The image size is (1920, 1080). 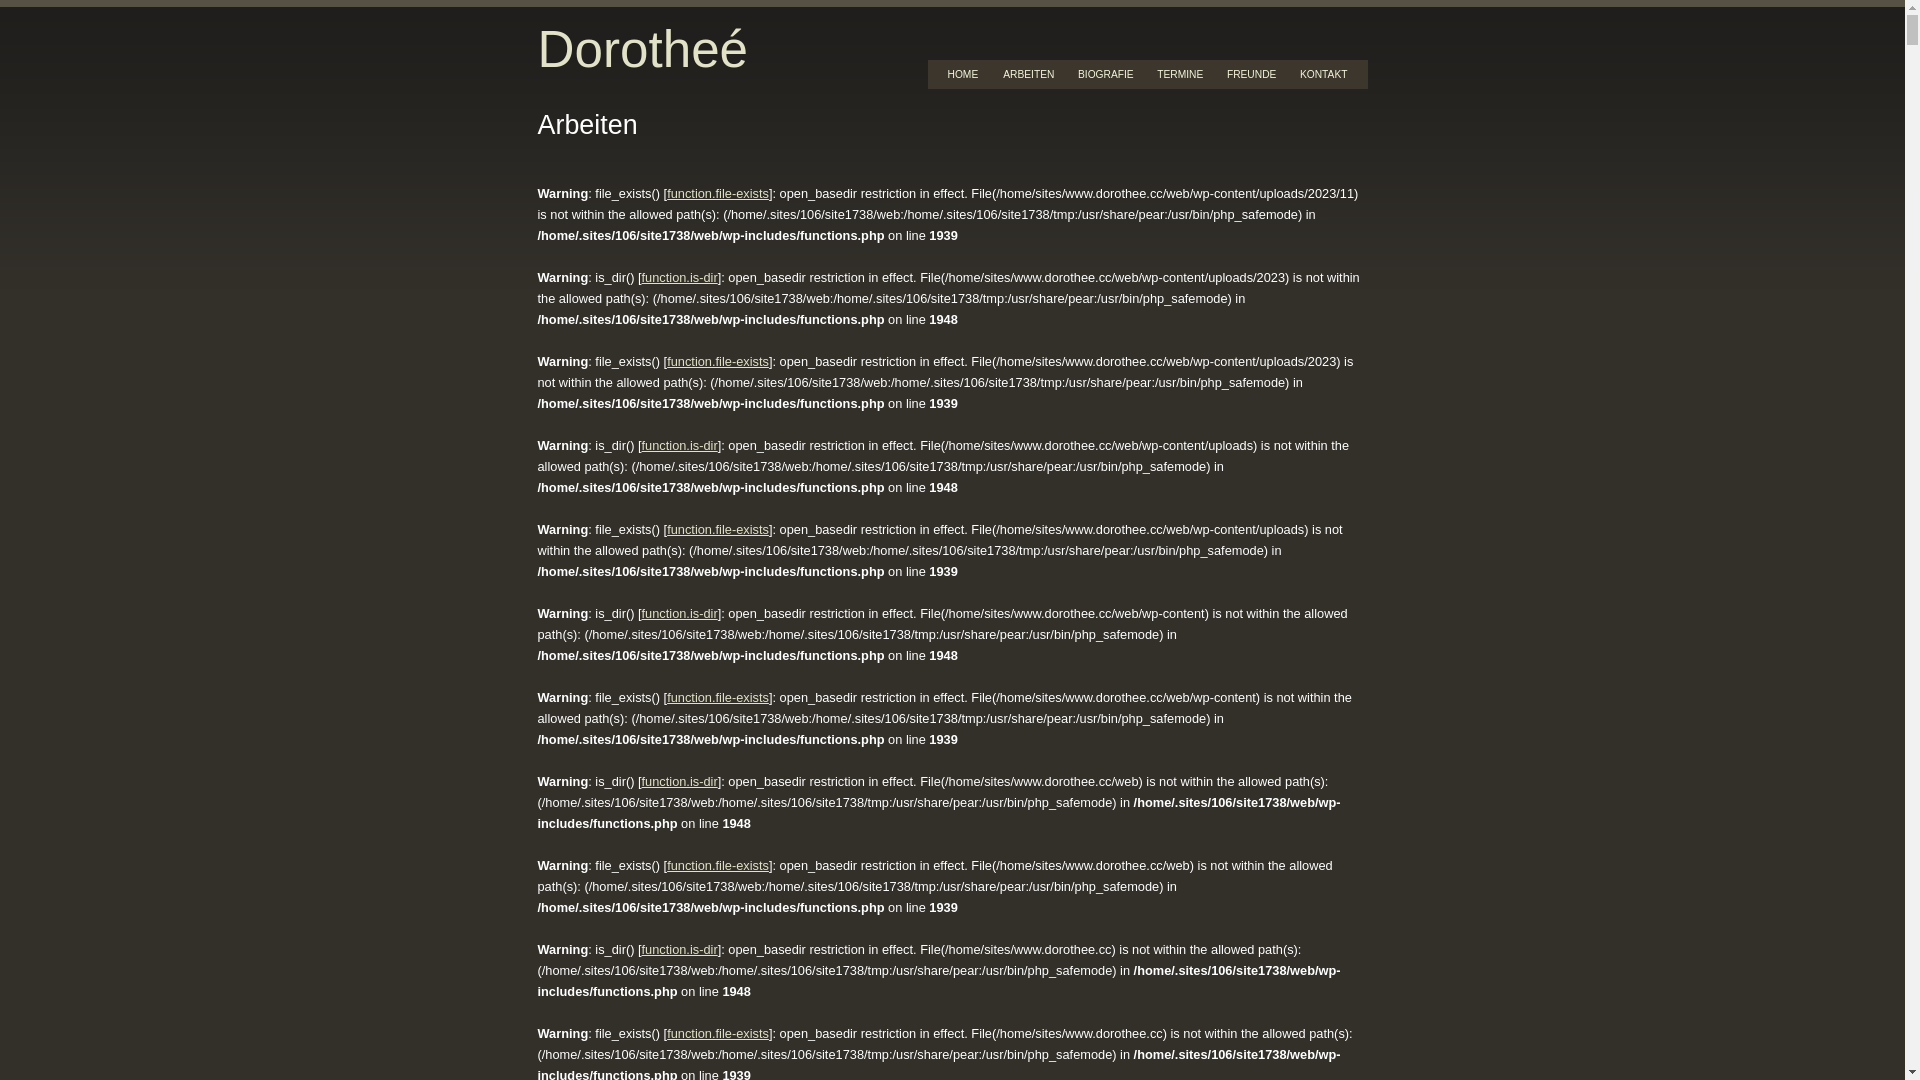 I want to click on function.file-exists, so click(x=718, y=194).